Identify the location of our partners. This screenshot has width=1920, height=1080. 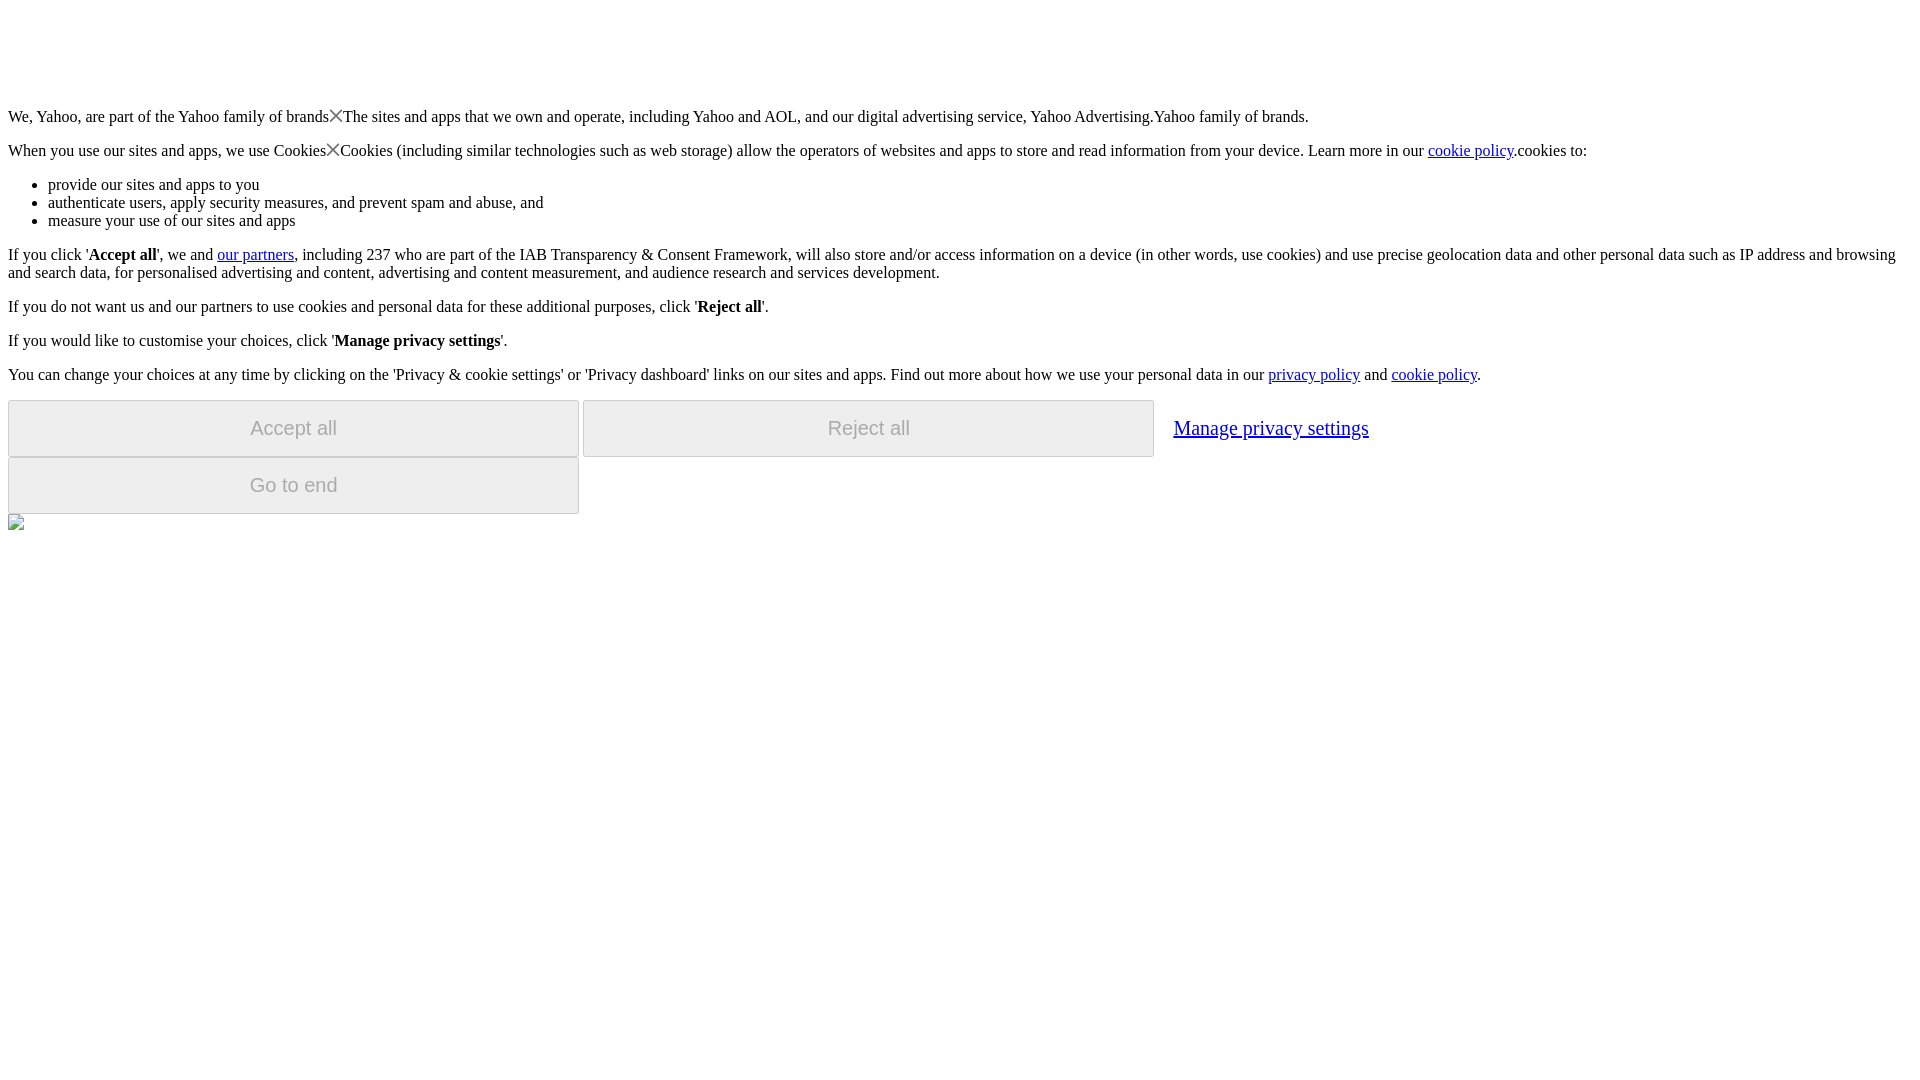
(254, 254).